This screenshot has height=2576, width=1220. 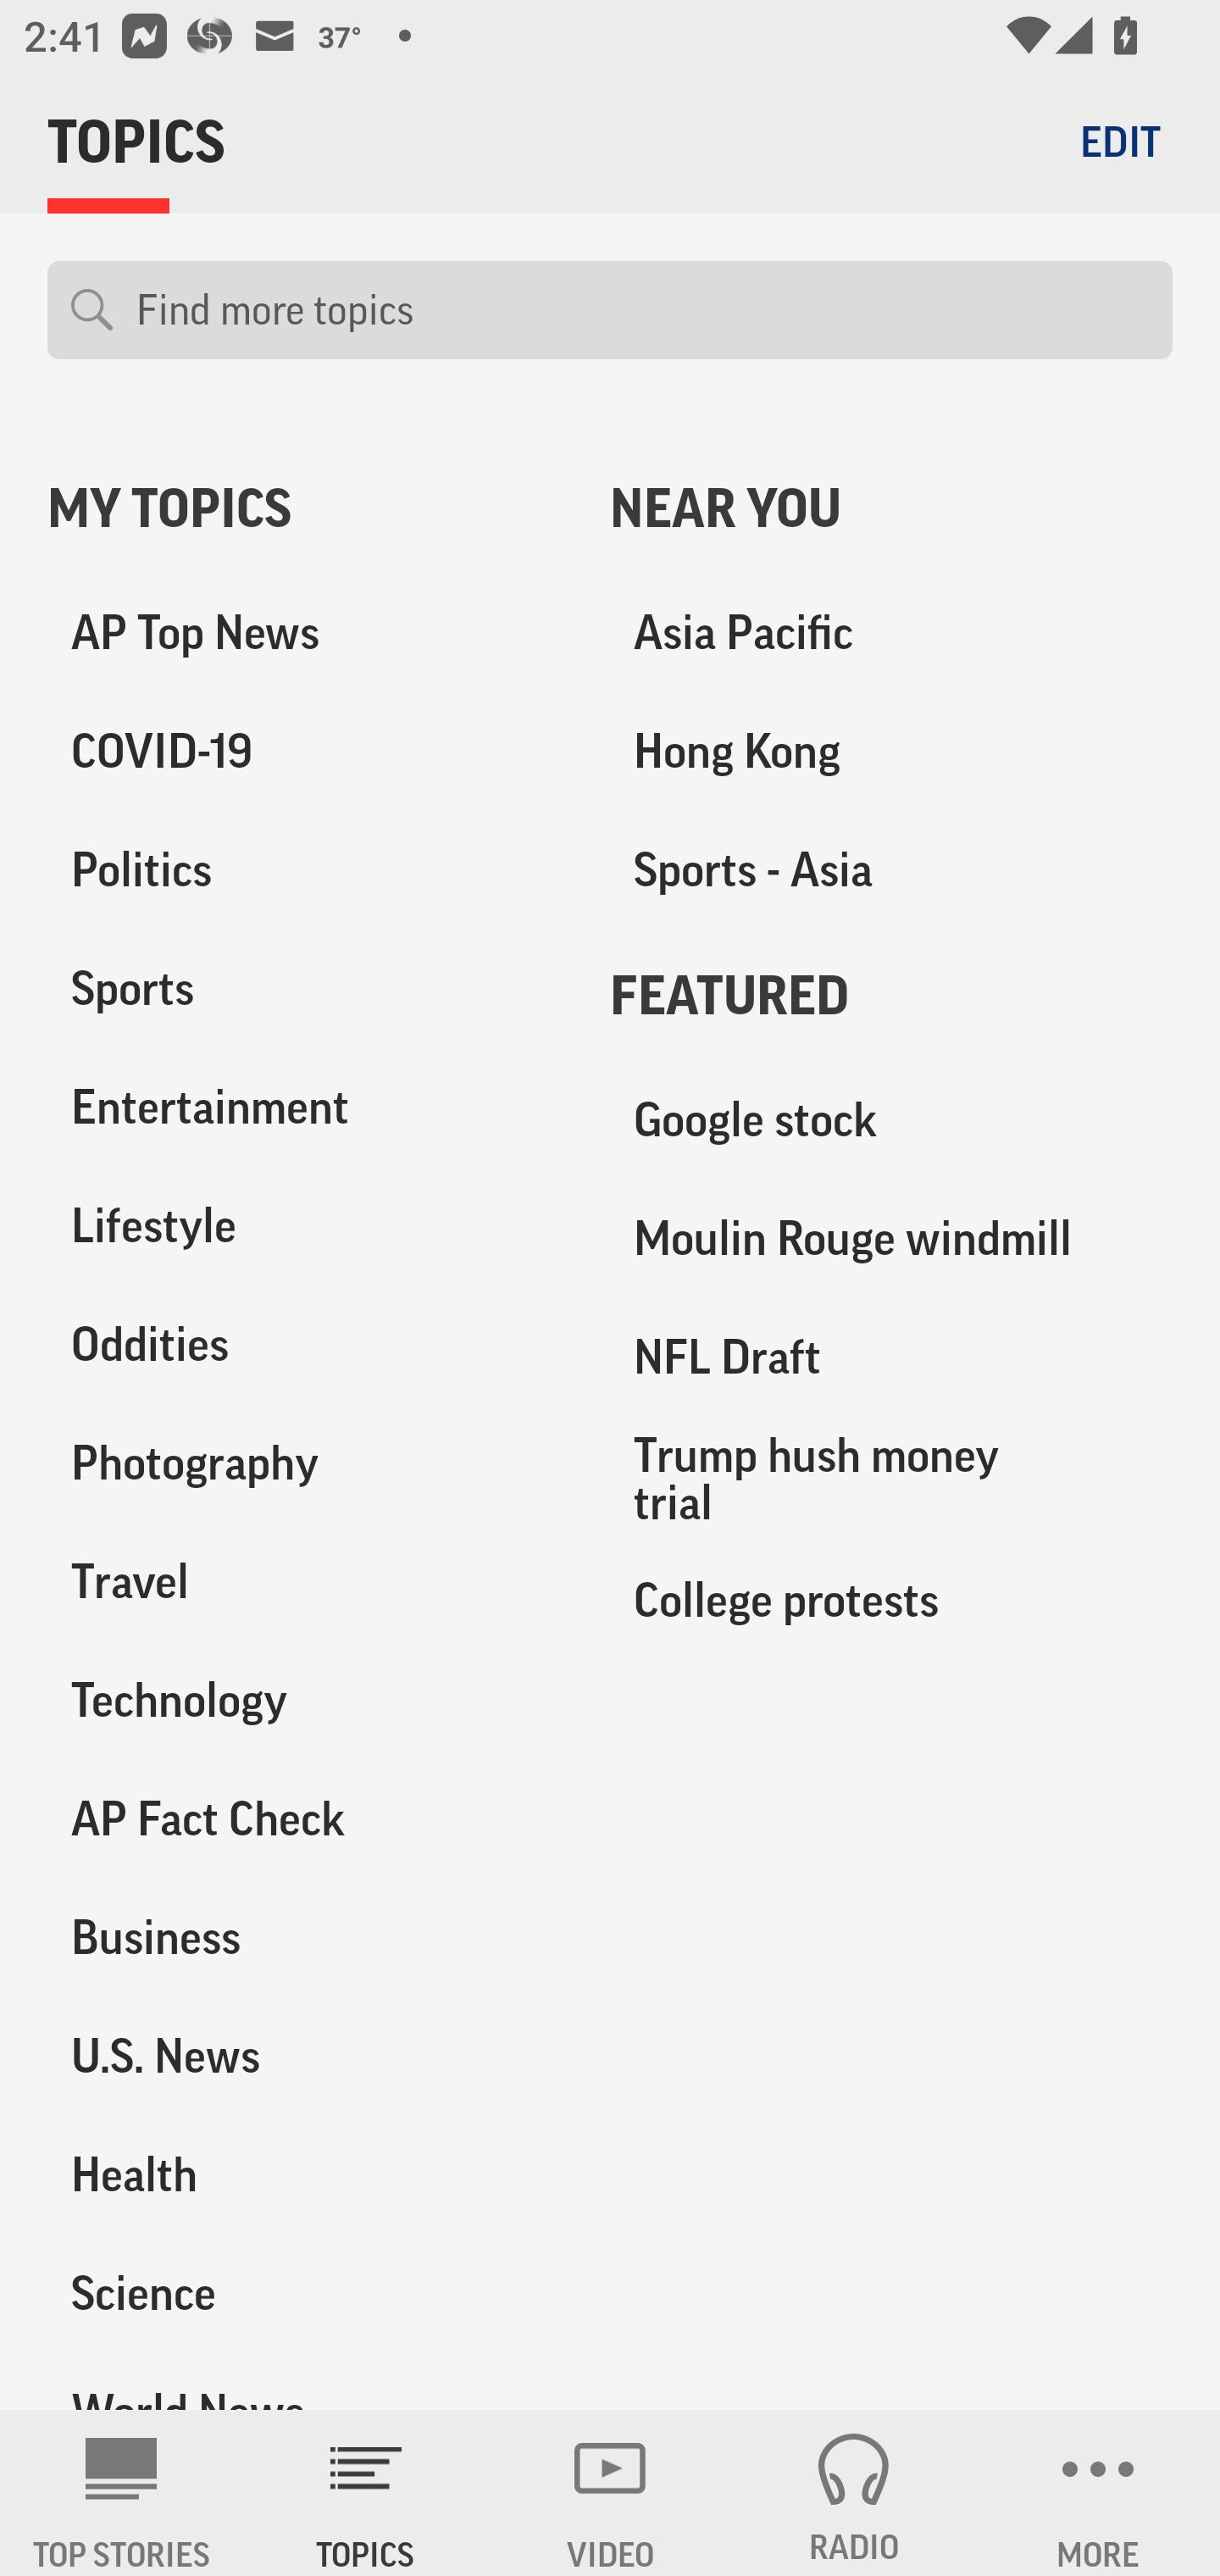 What do you see at coordinates (610, 2493) in the screenshot?
I see `VIDEO` at bounding box center [610, 2493].